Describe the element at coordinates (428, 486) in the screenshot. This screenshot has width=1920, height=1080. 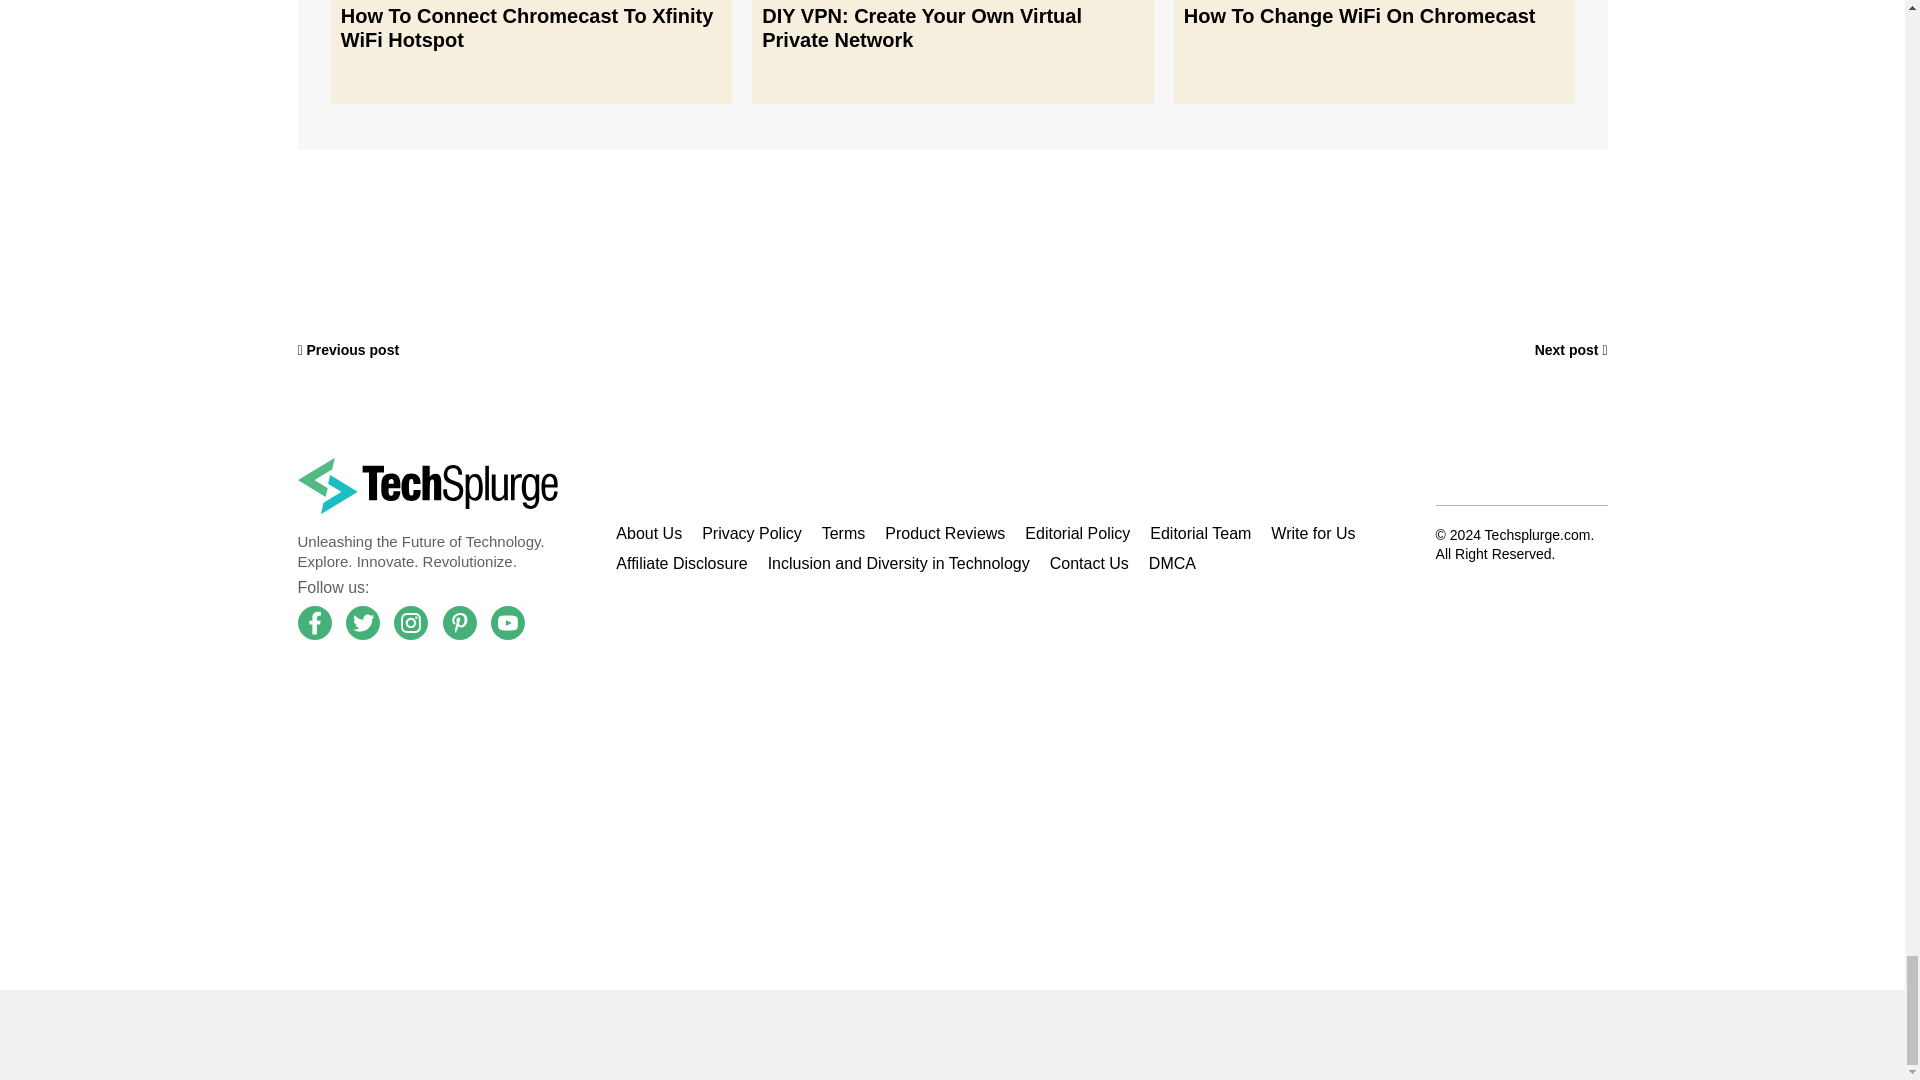
I see `Techsplurge` at that location.